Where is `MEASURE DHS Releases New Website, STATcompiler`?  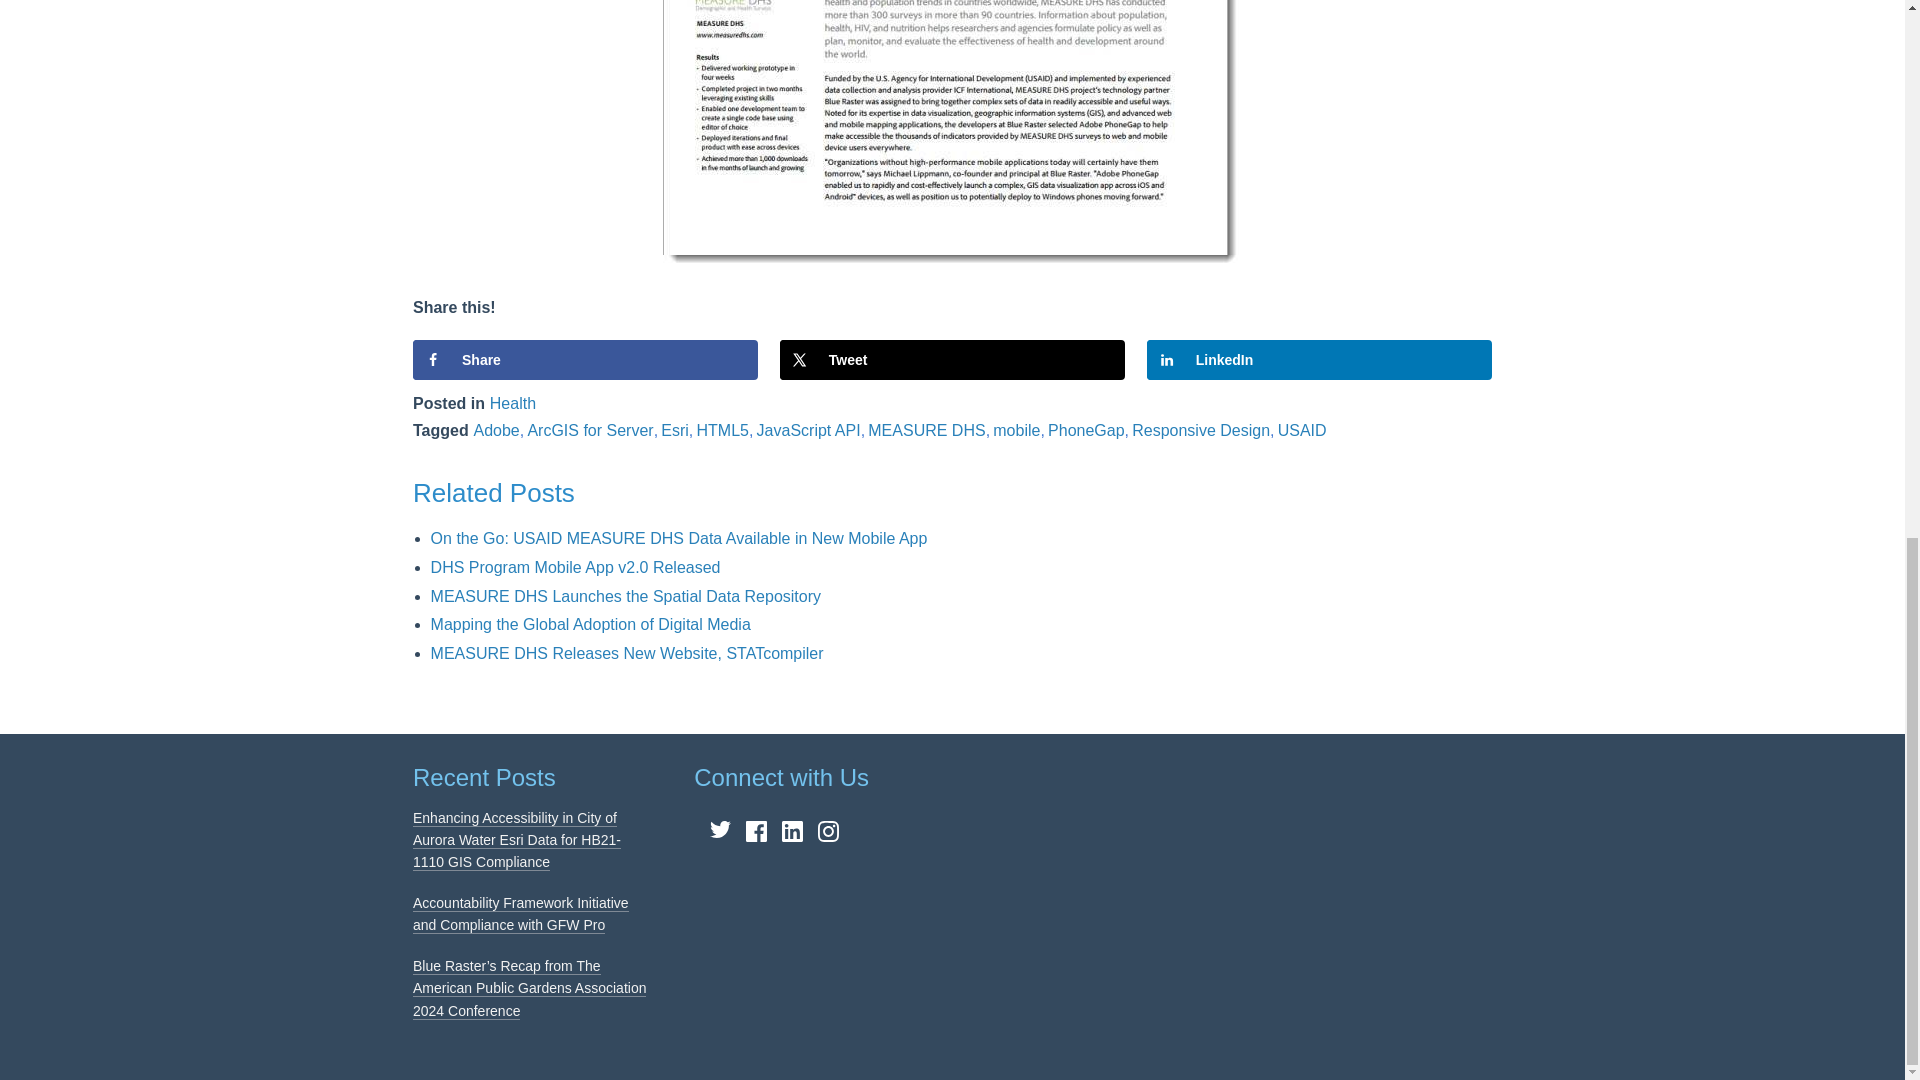 MEASURE DHS Releases New Website, STATcompiler is located at coordinates (626, 653).